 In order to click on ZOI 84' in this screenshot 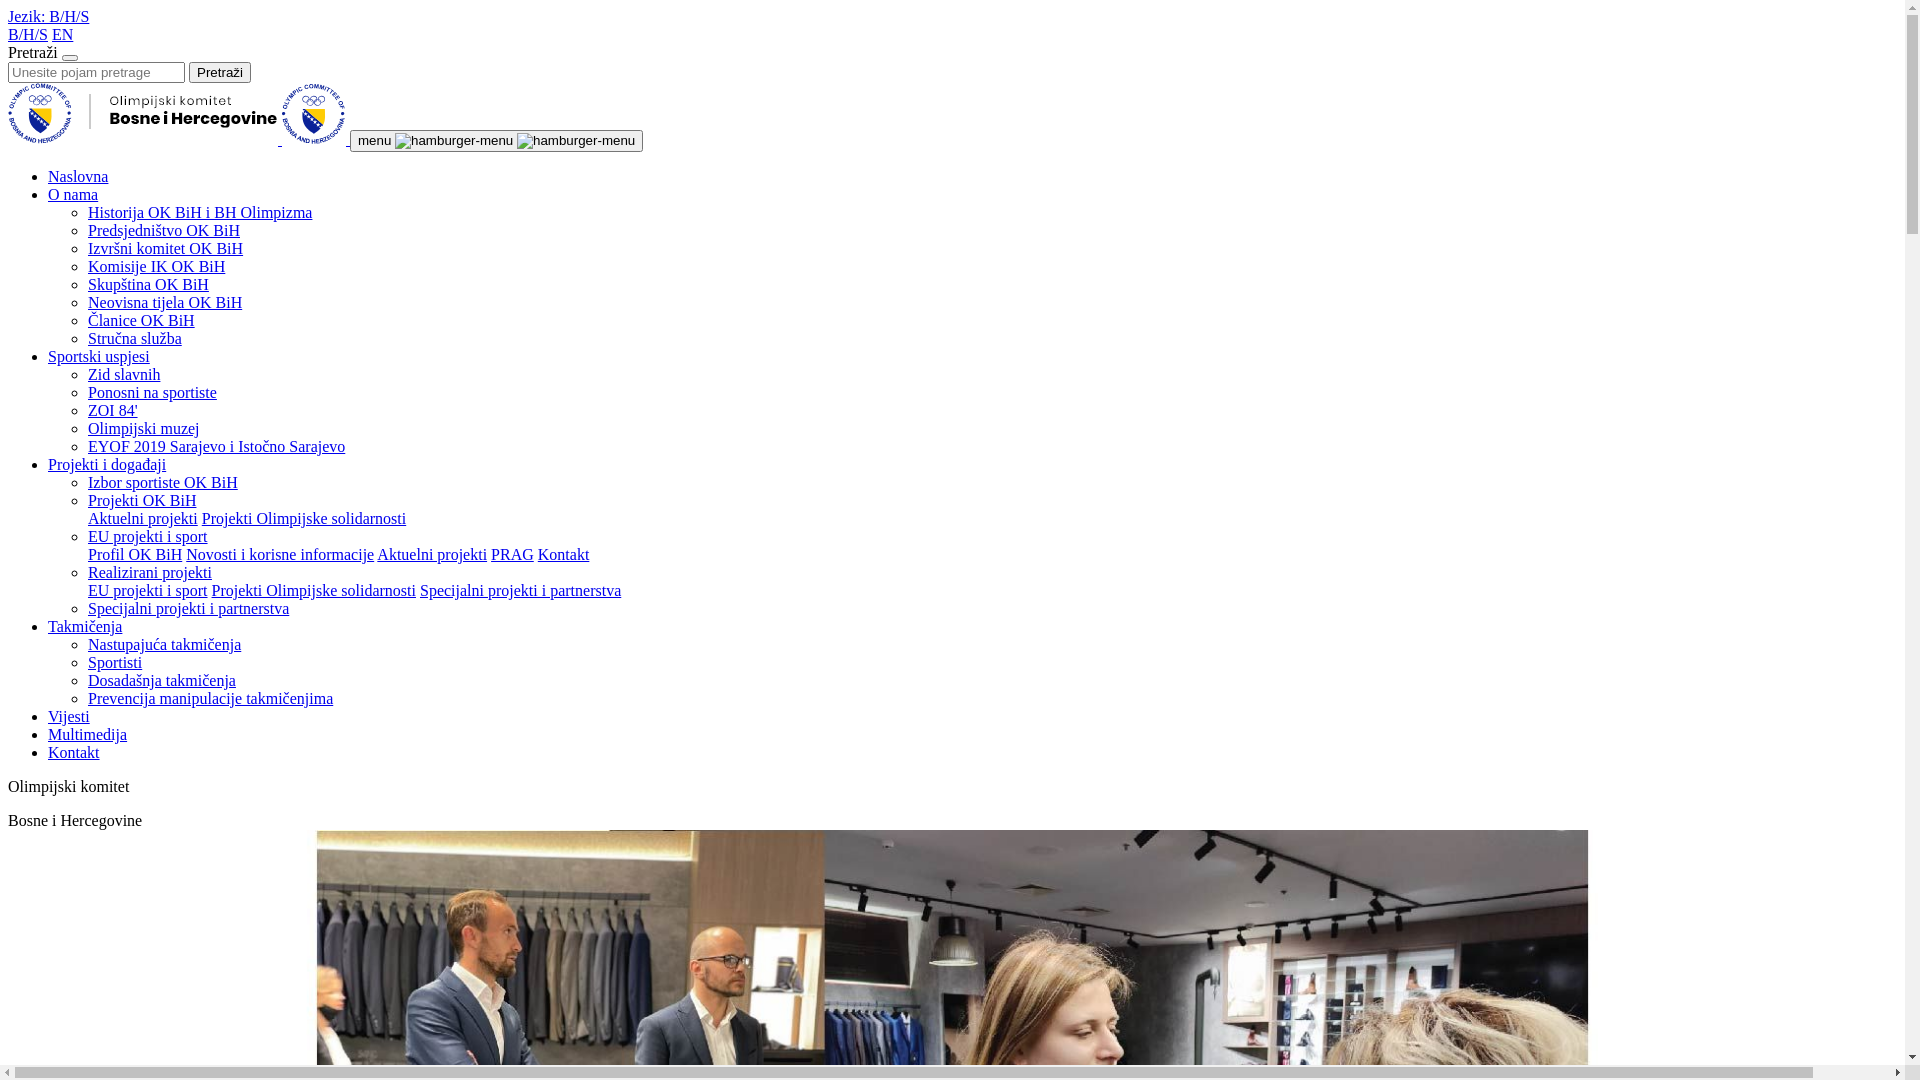, I will do `click(113, 410)`.